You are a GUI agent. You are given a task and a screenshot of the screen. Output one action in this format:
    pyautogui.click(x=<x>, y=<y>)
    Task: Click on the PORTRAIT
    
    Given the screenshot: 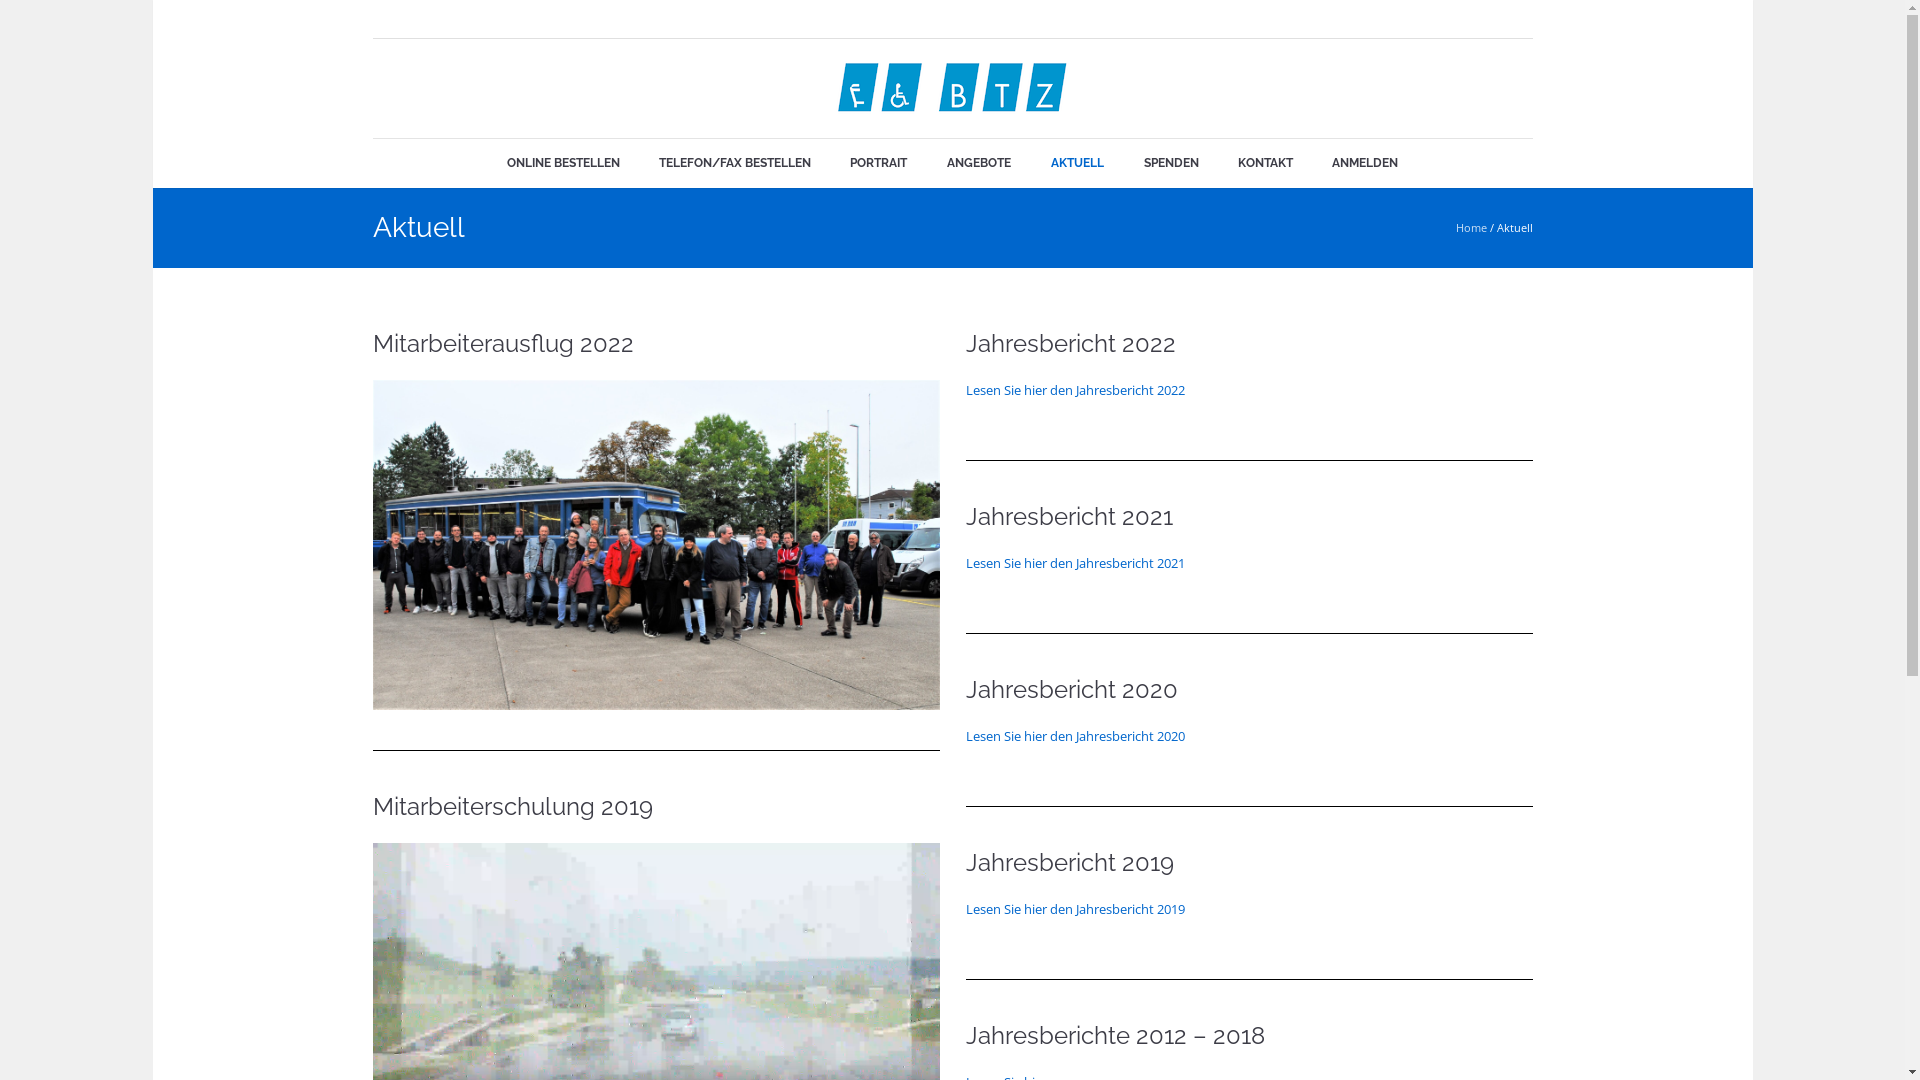 What is the action you would take?
    pyautogui.click(x=878, y=163)
    